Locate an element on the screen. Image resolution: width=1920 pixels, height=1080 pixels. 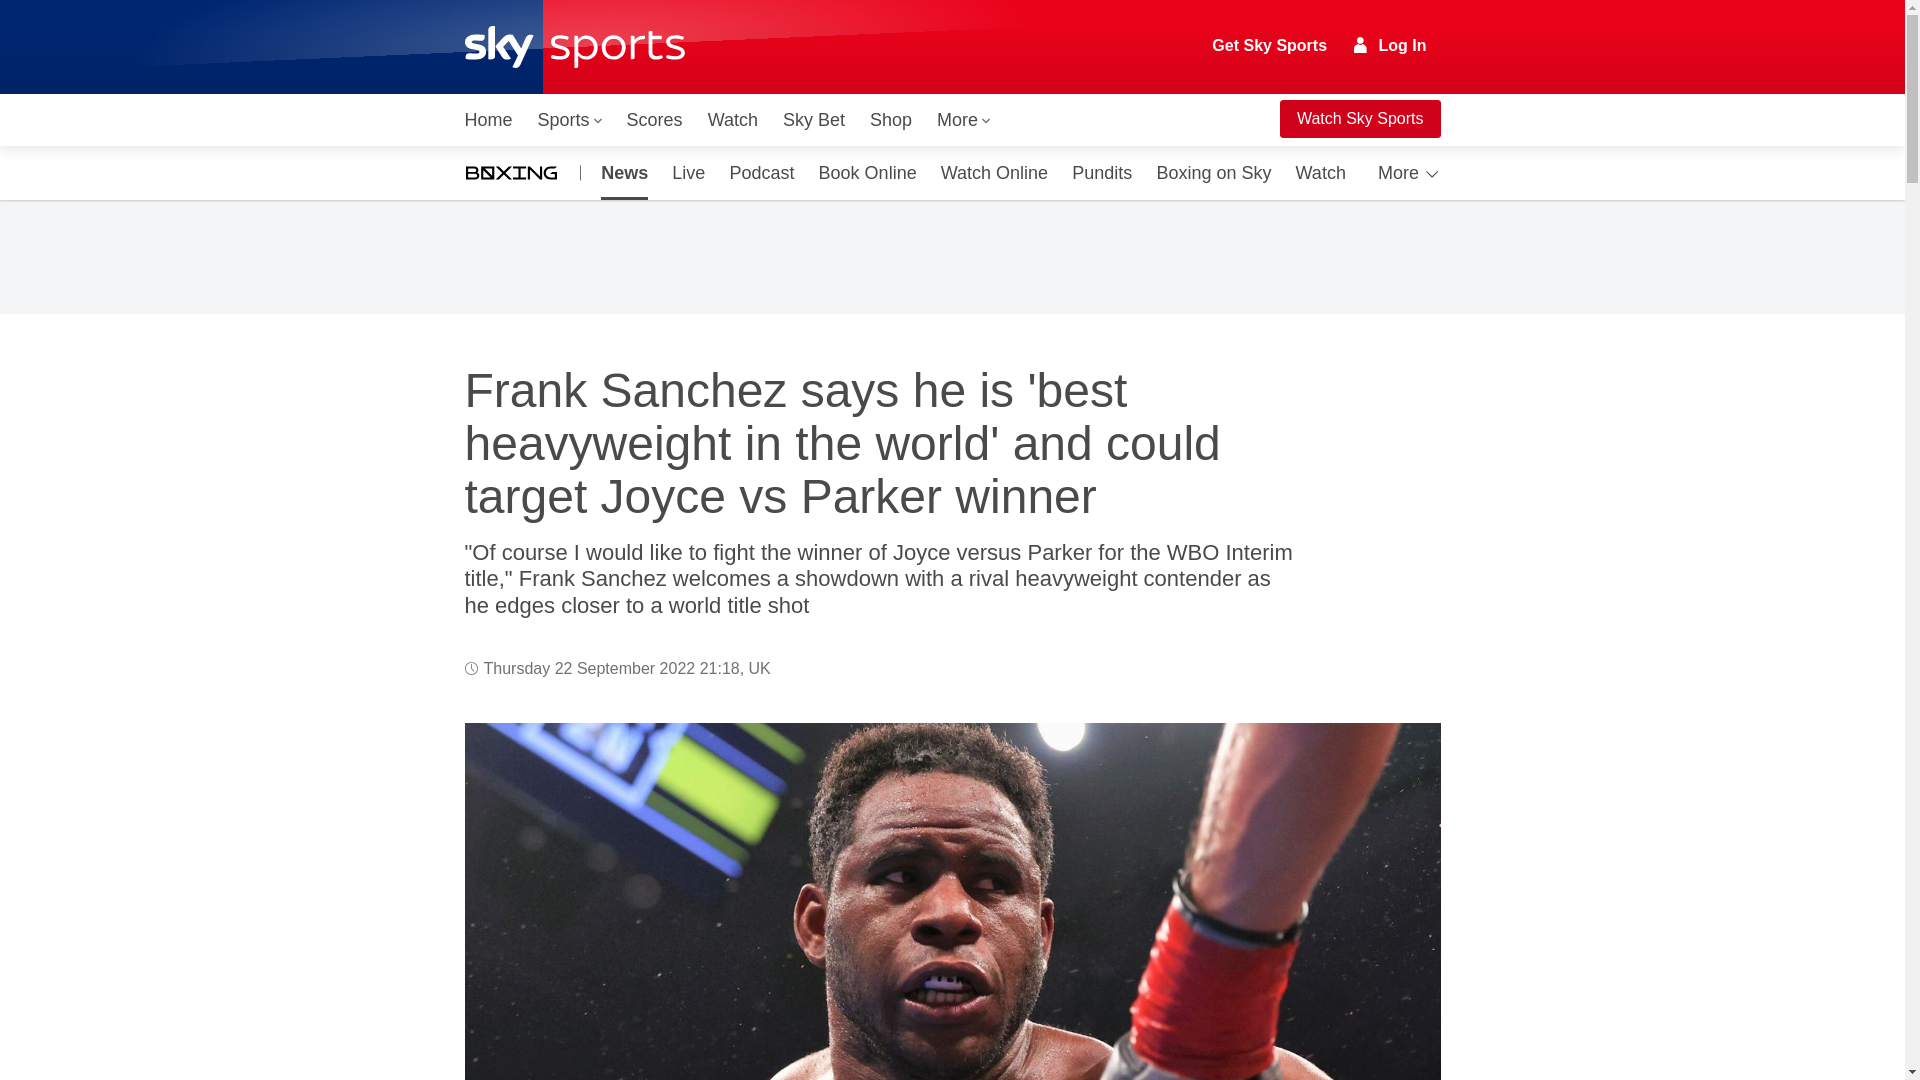
Shop is located at coordinates (890, 120).